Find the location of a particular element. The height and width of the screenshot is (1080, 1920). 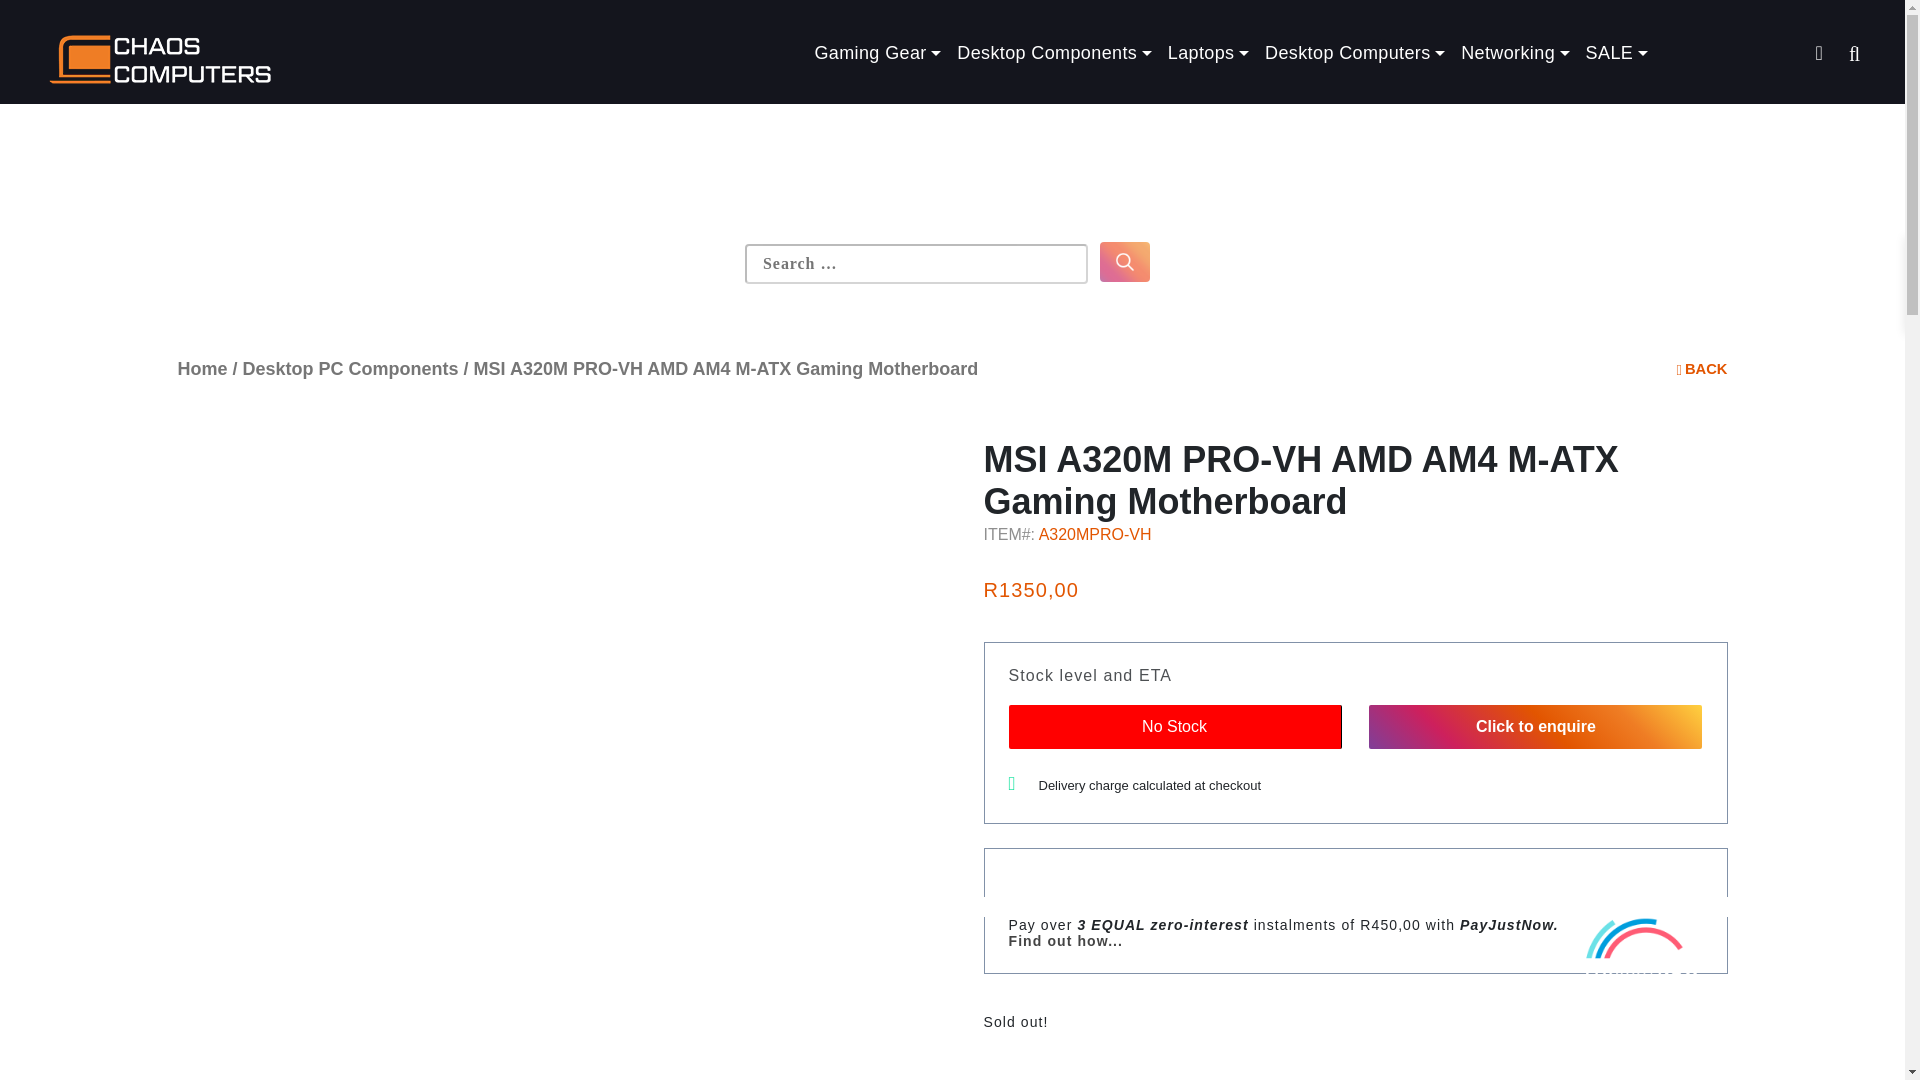

Networking is located at coordinates (1514, 53).